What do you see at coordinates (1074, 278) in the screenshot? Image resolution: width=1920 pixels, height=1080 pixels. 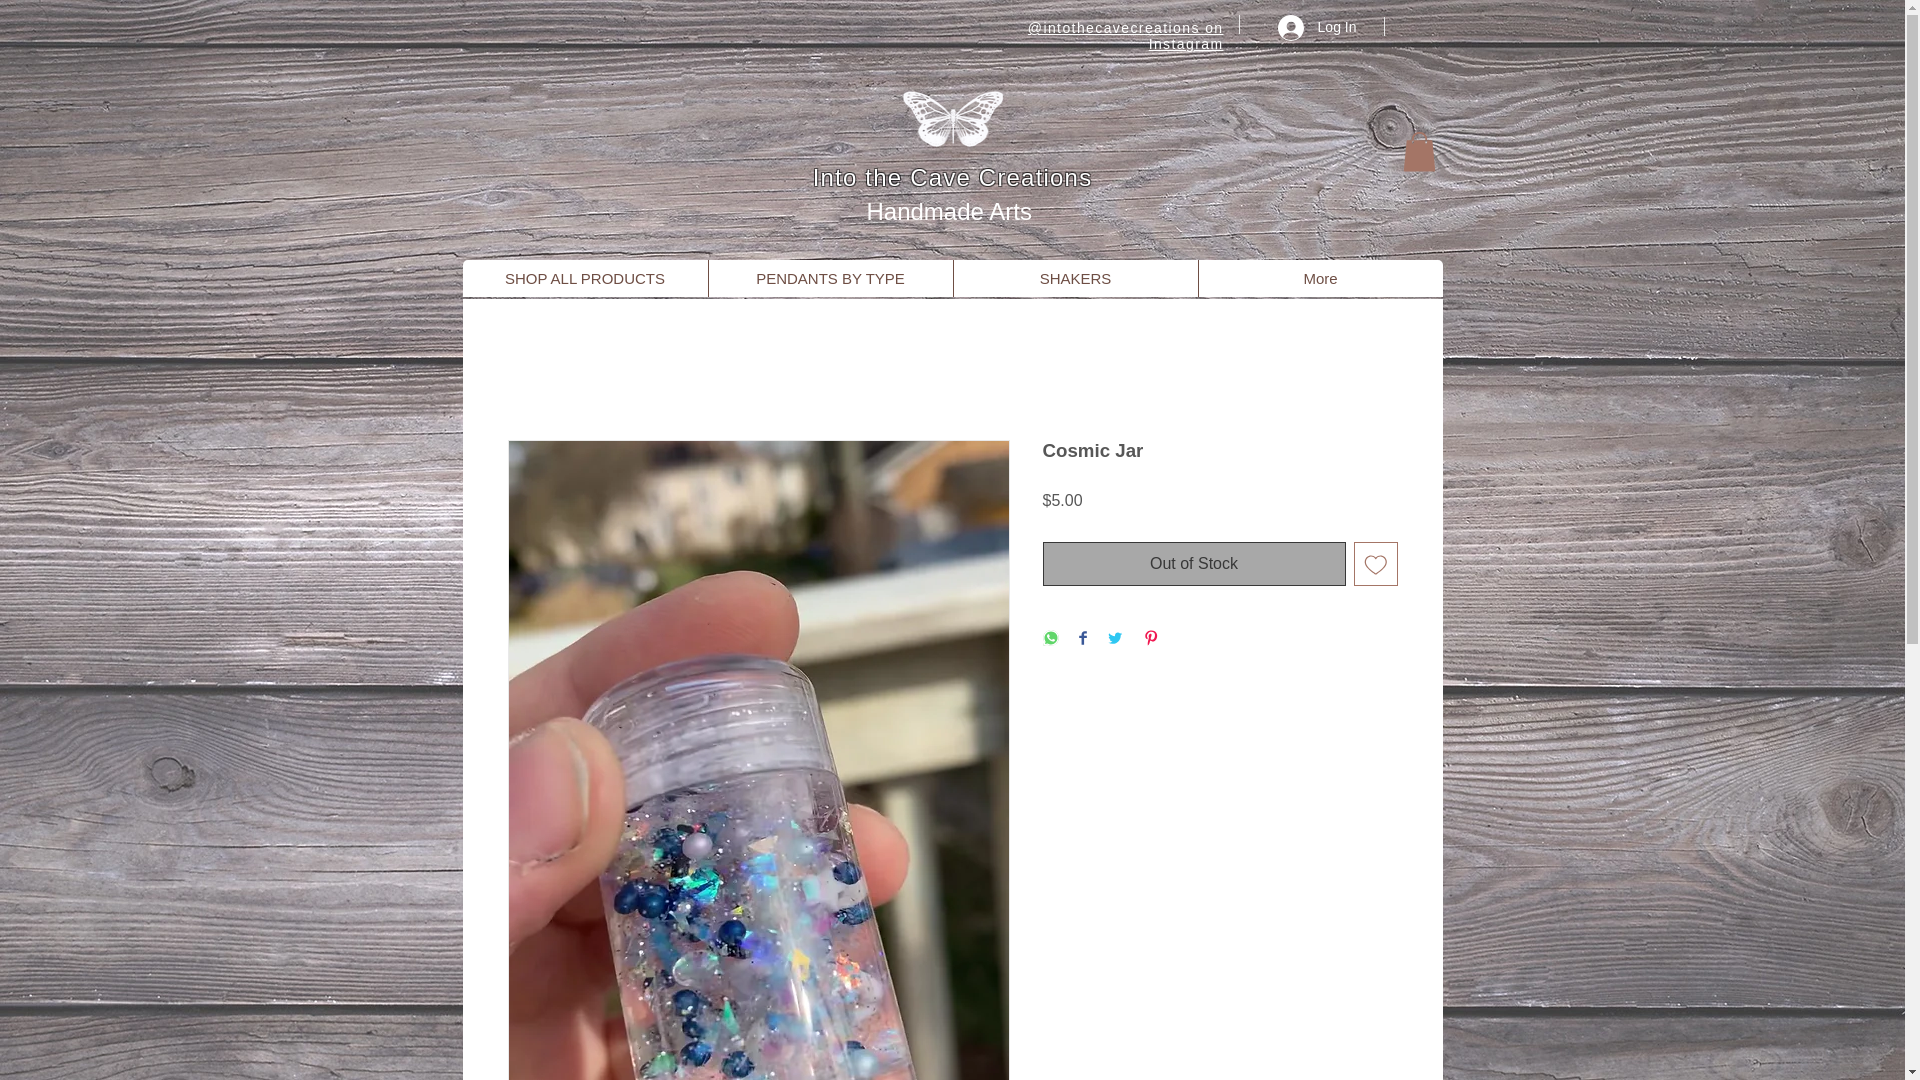 I see `SHAKERS` at bounding box center [1074, 278].